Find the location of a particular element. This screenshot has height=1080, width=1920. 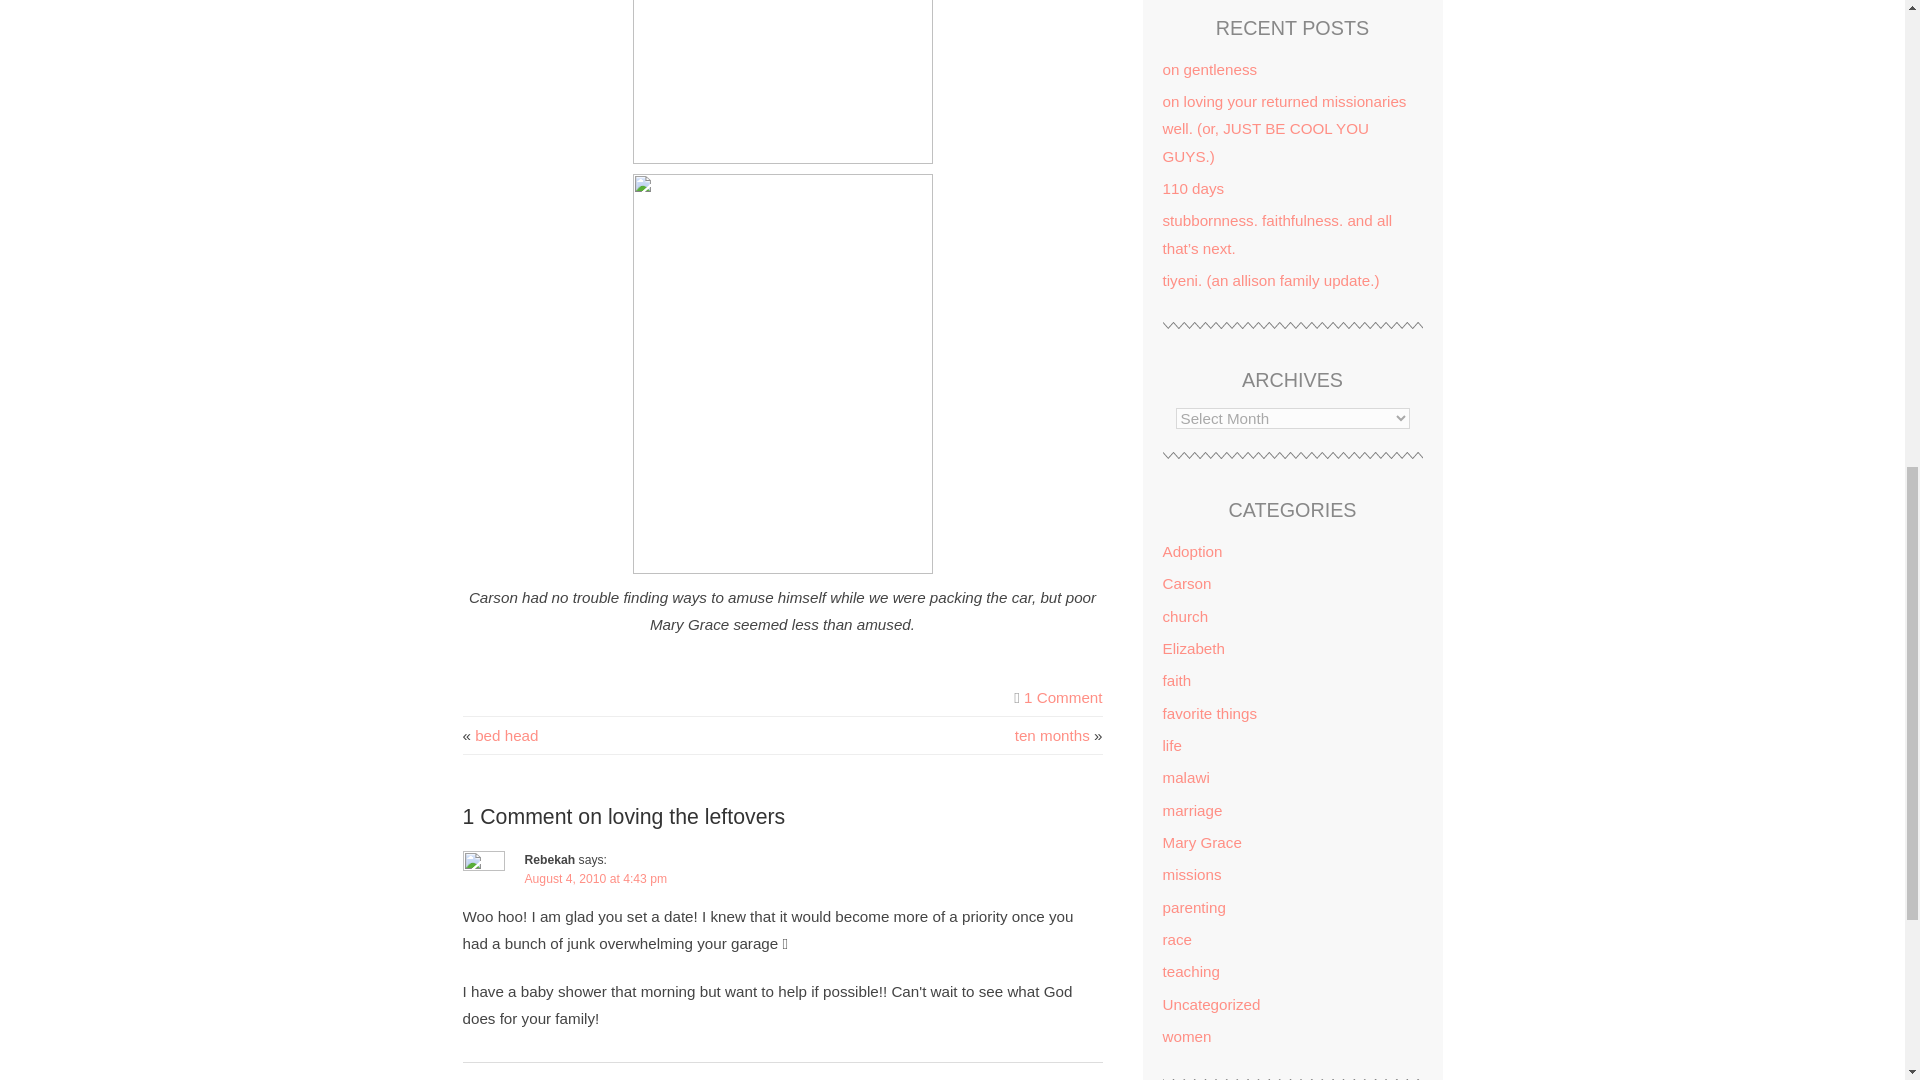

on gentleness is located at coordinates (1209, 68).